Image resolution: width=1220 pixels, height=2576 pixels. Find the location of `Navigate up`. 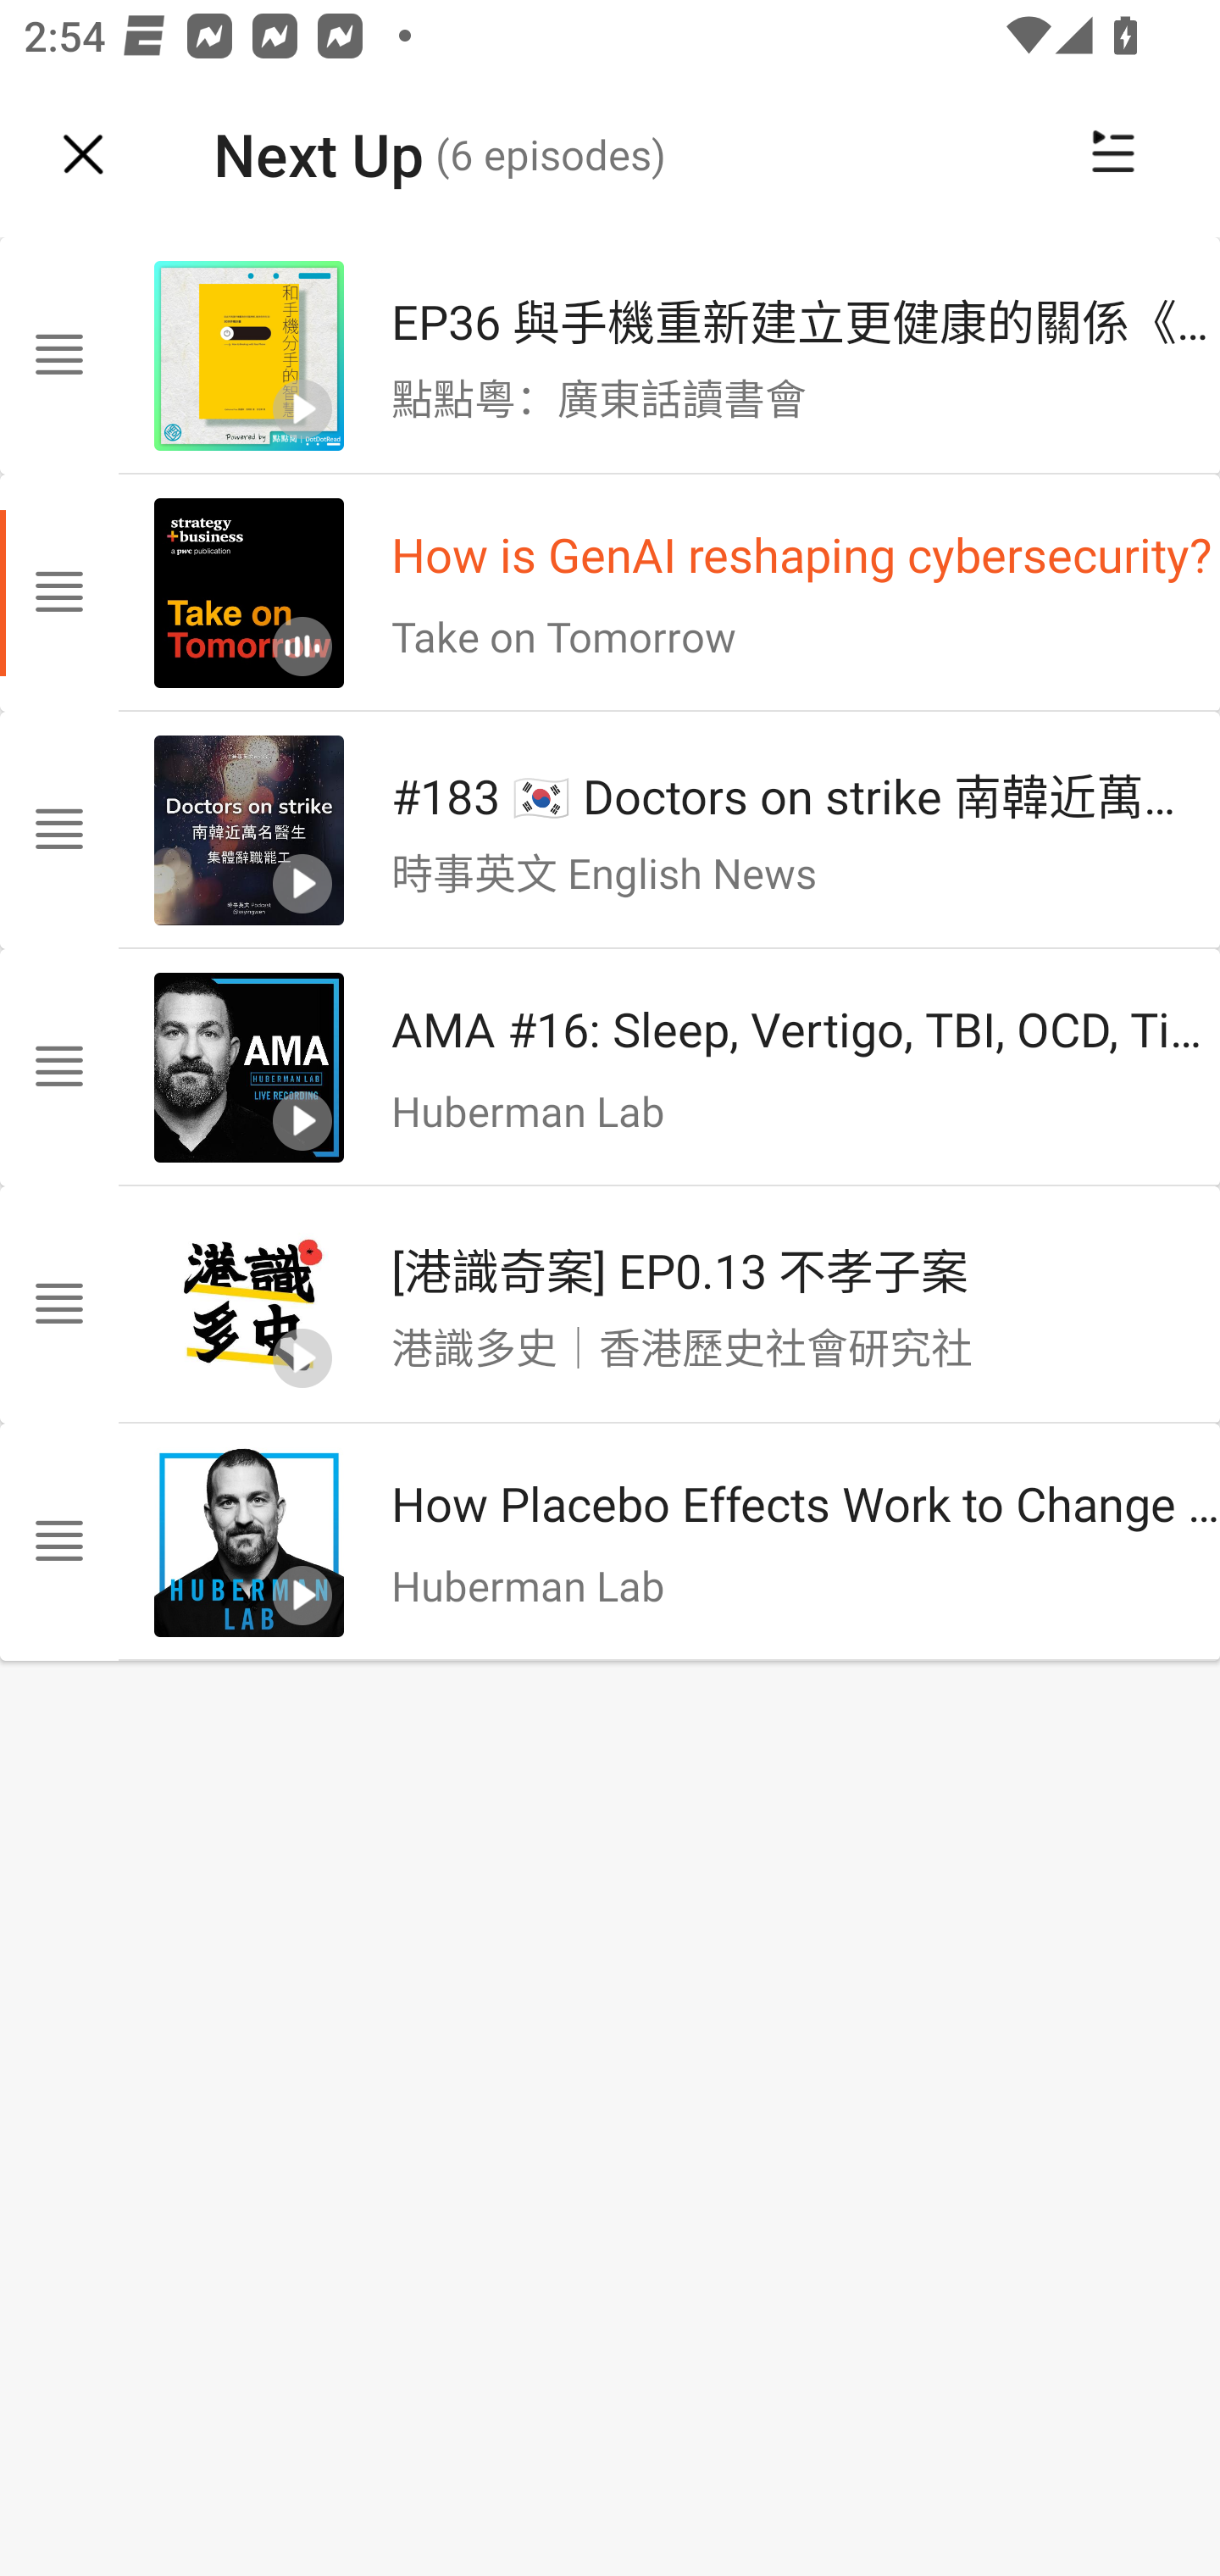

Navigate up is located at coordinates (83, 154).